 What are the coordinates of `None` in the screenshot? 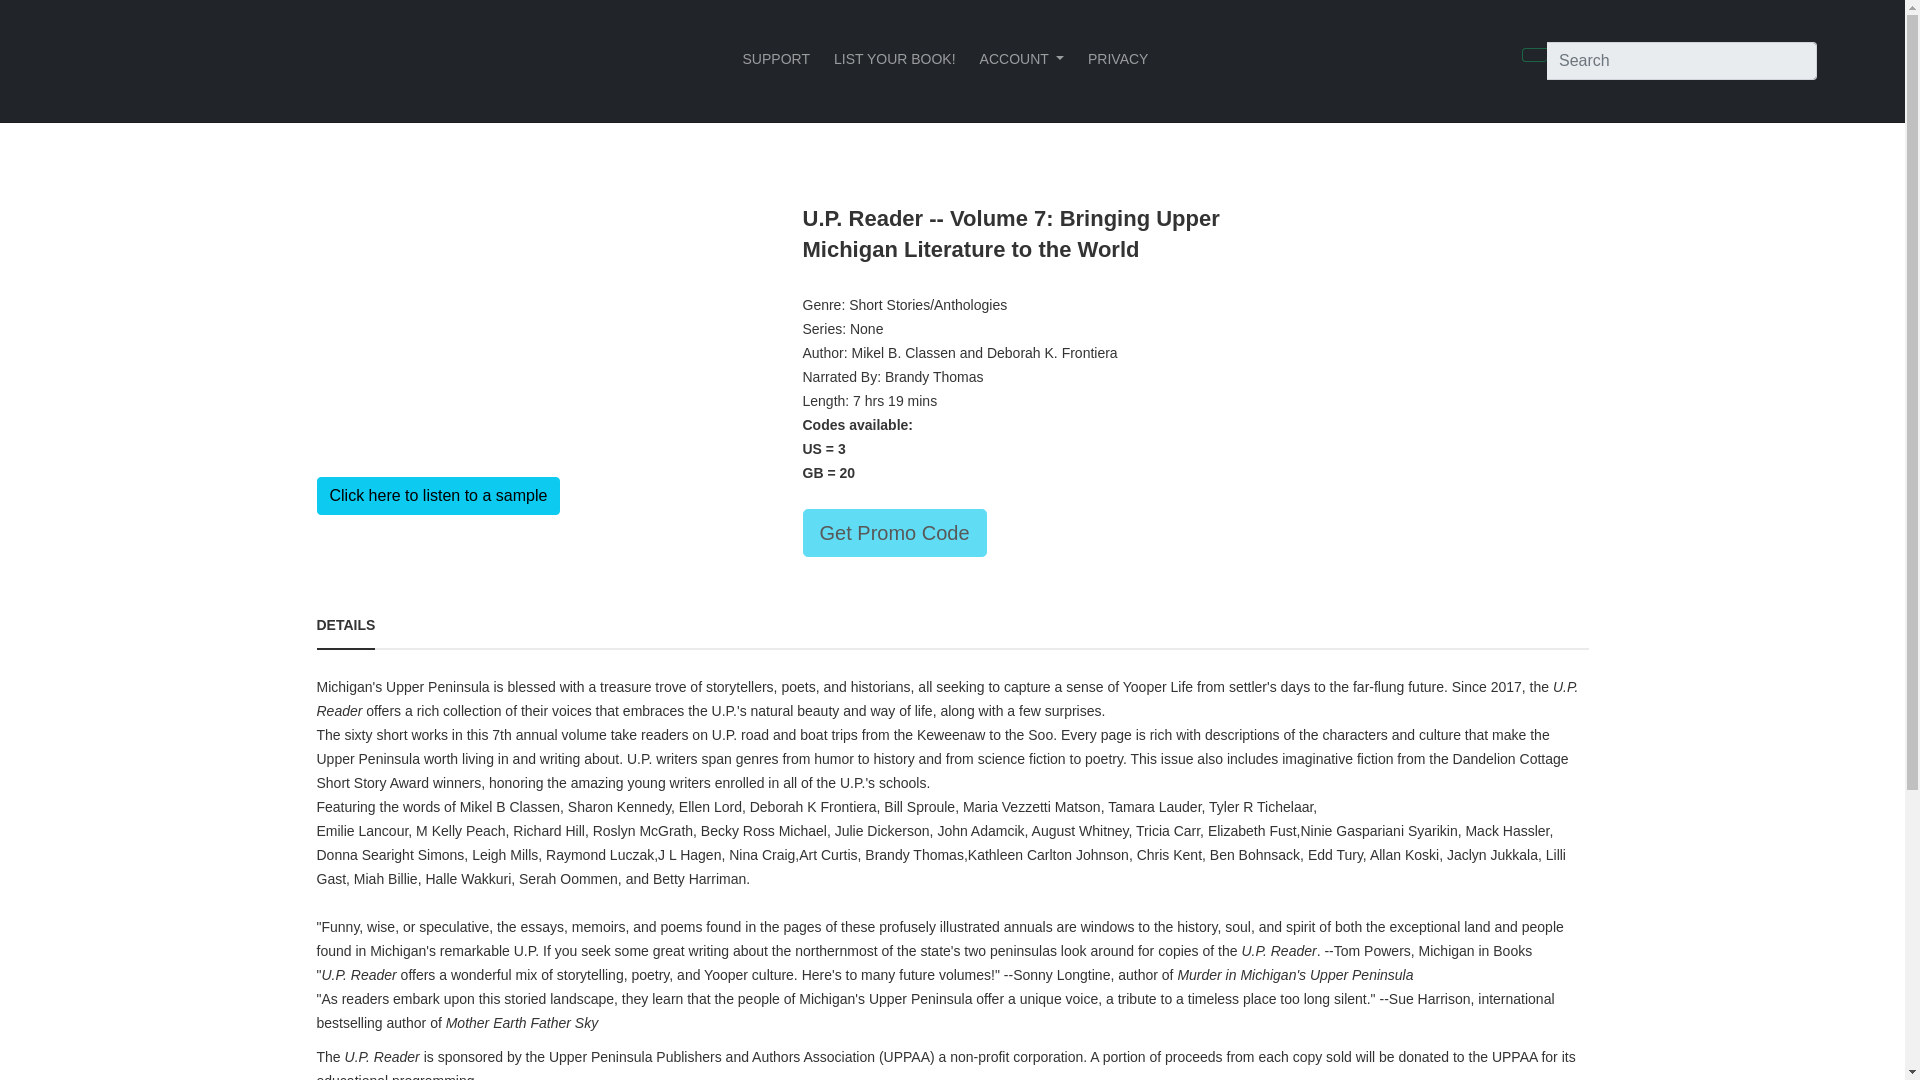 It's located at (866, 328).